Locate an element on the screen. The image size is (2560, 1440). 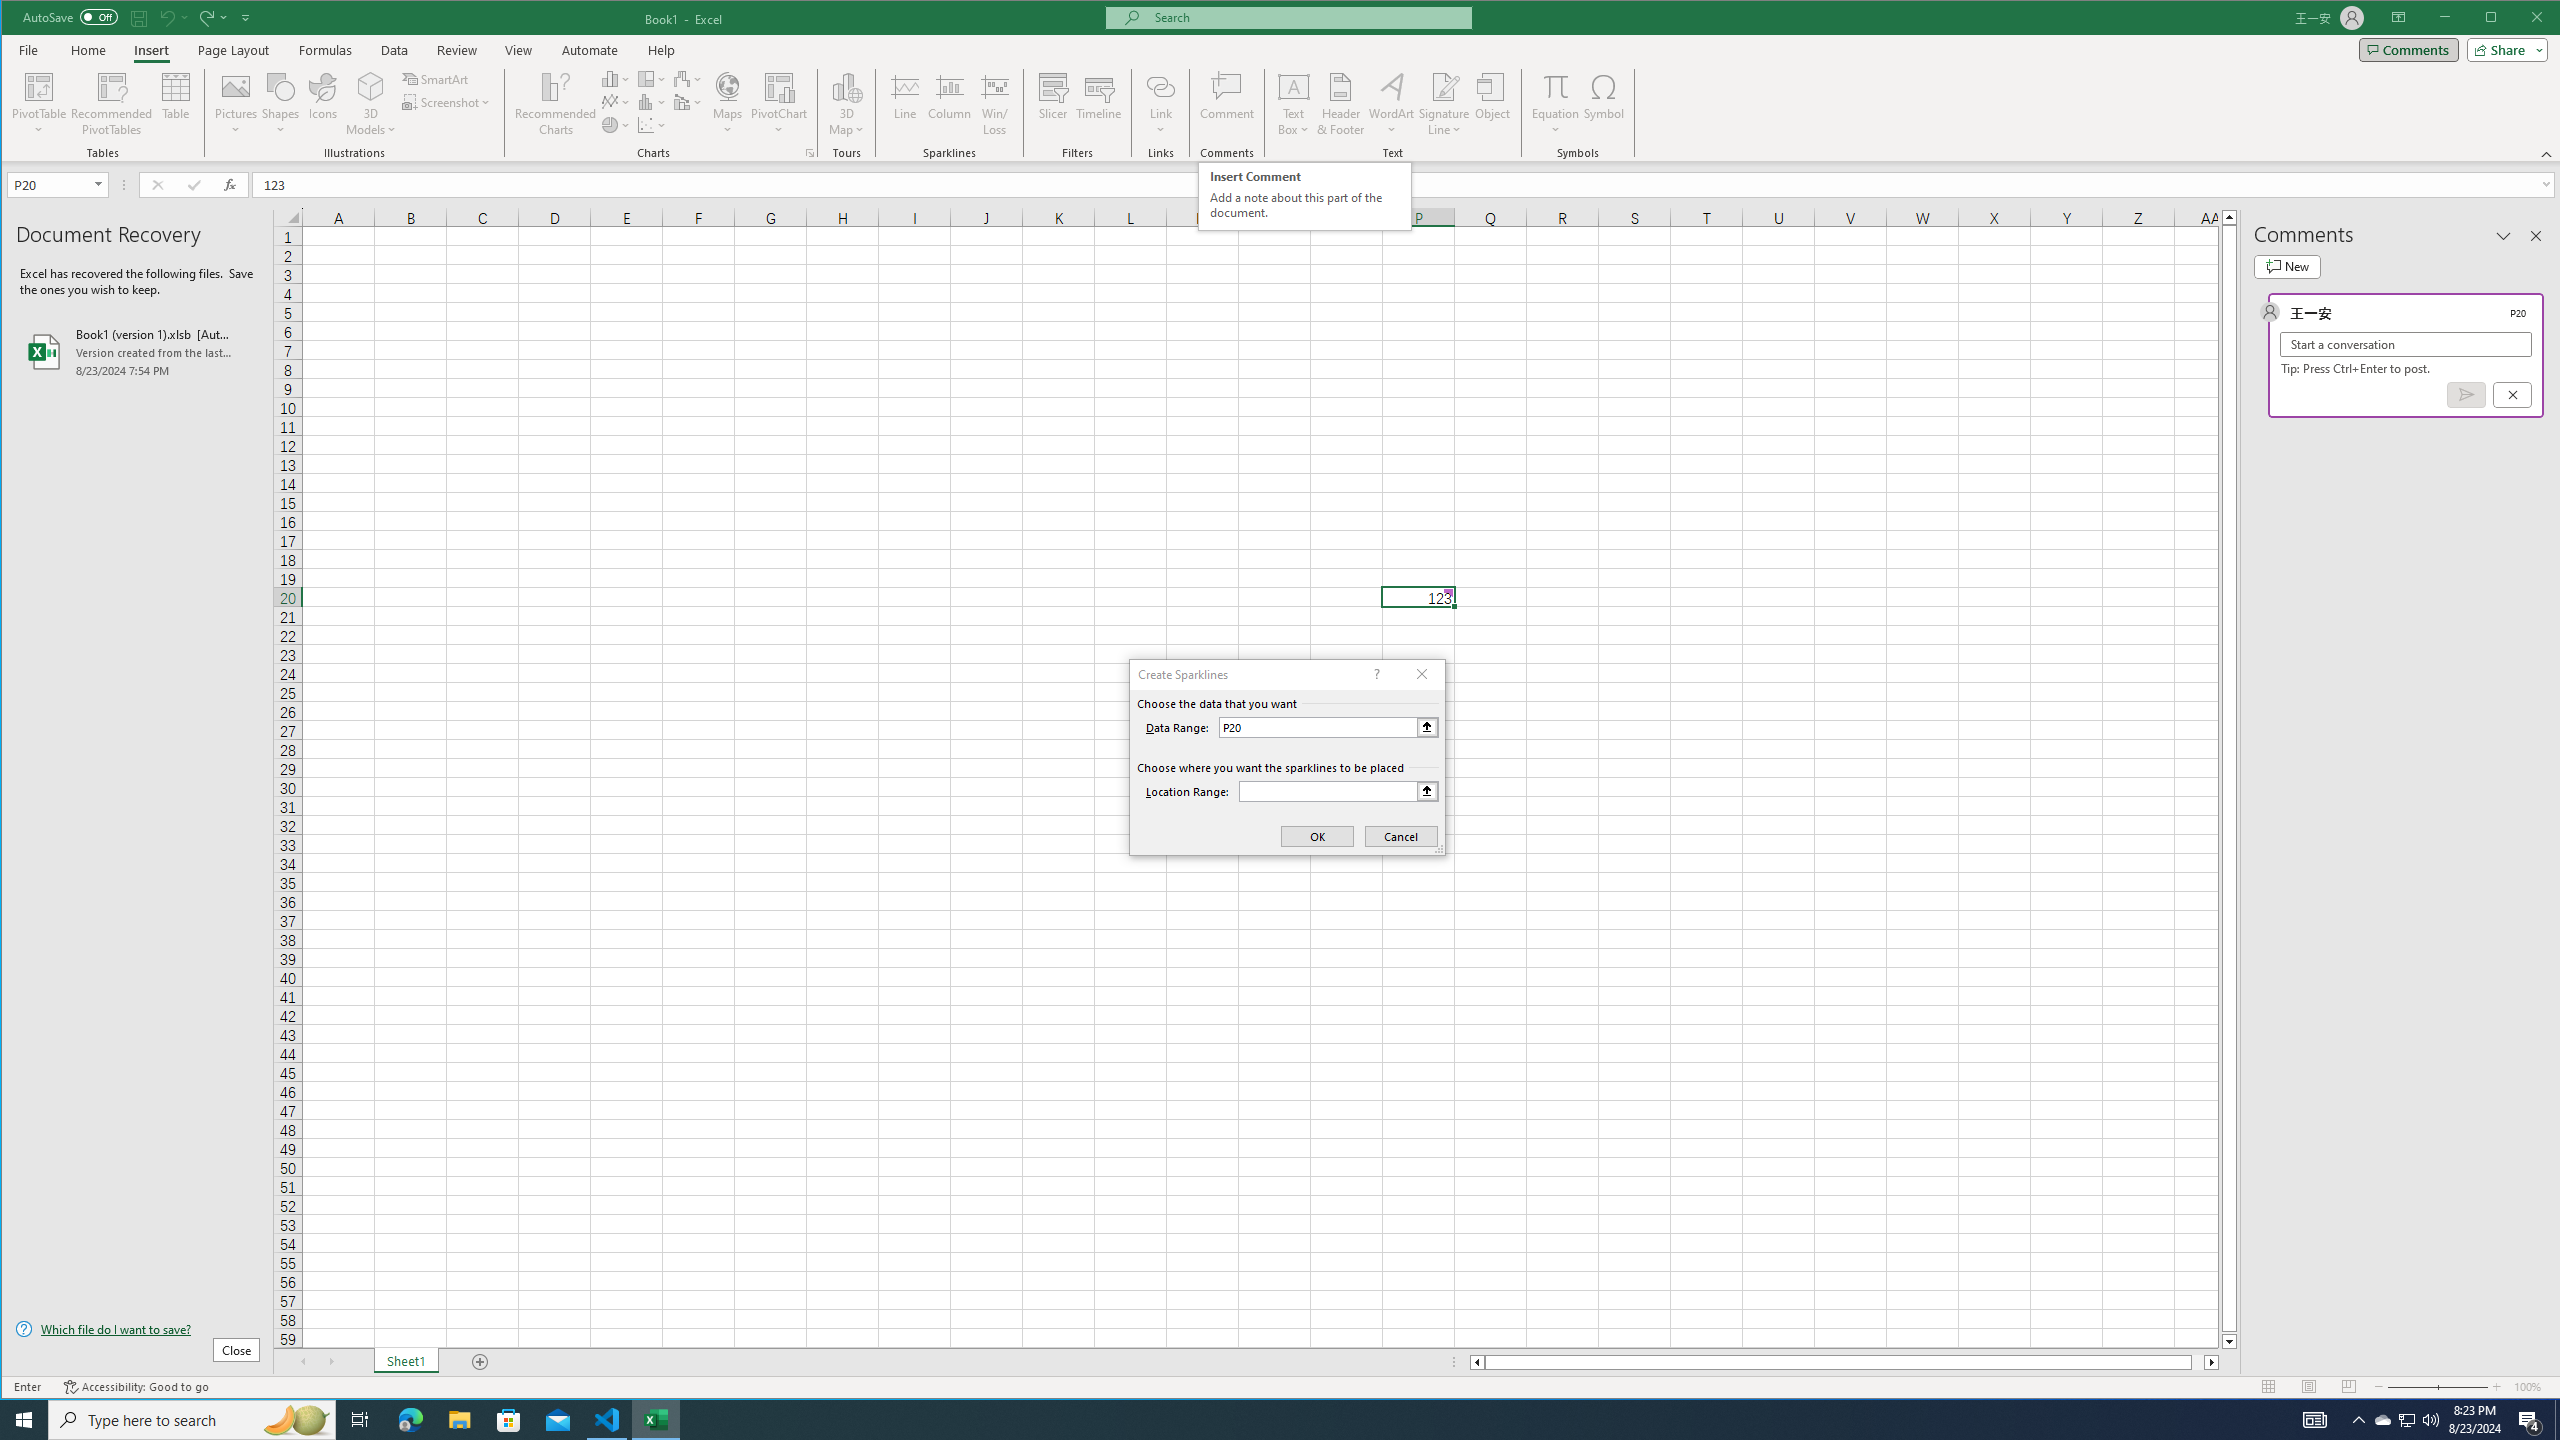
Header & Footer... is located at coordinates (1341, 104).